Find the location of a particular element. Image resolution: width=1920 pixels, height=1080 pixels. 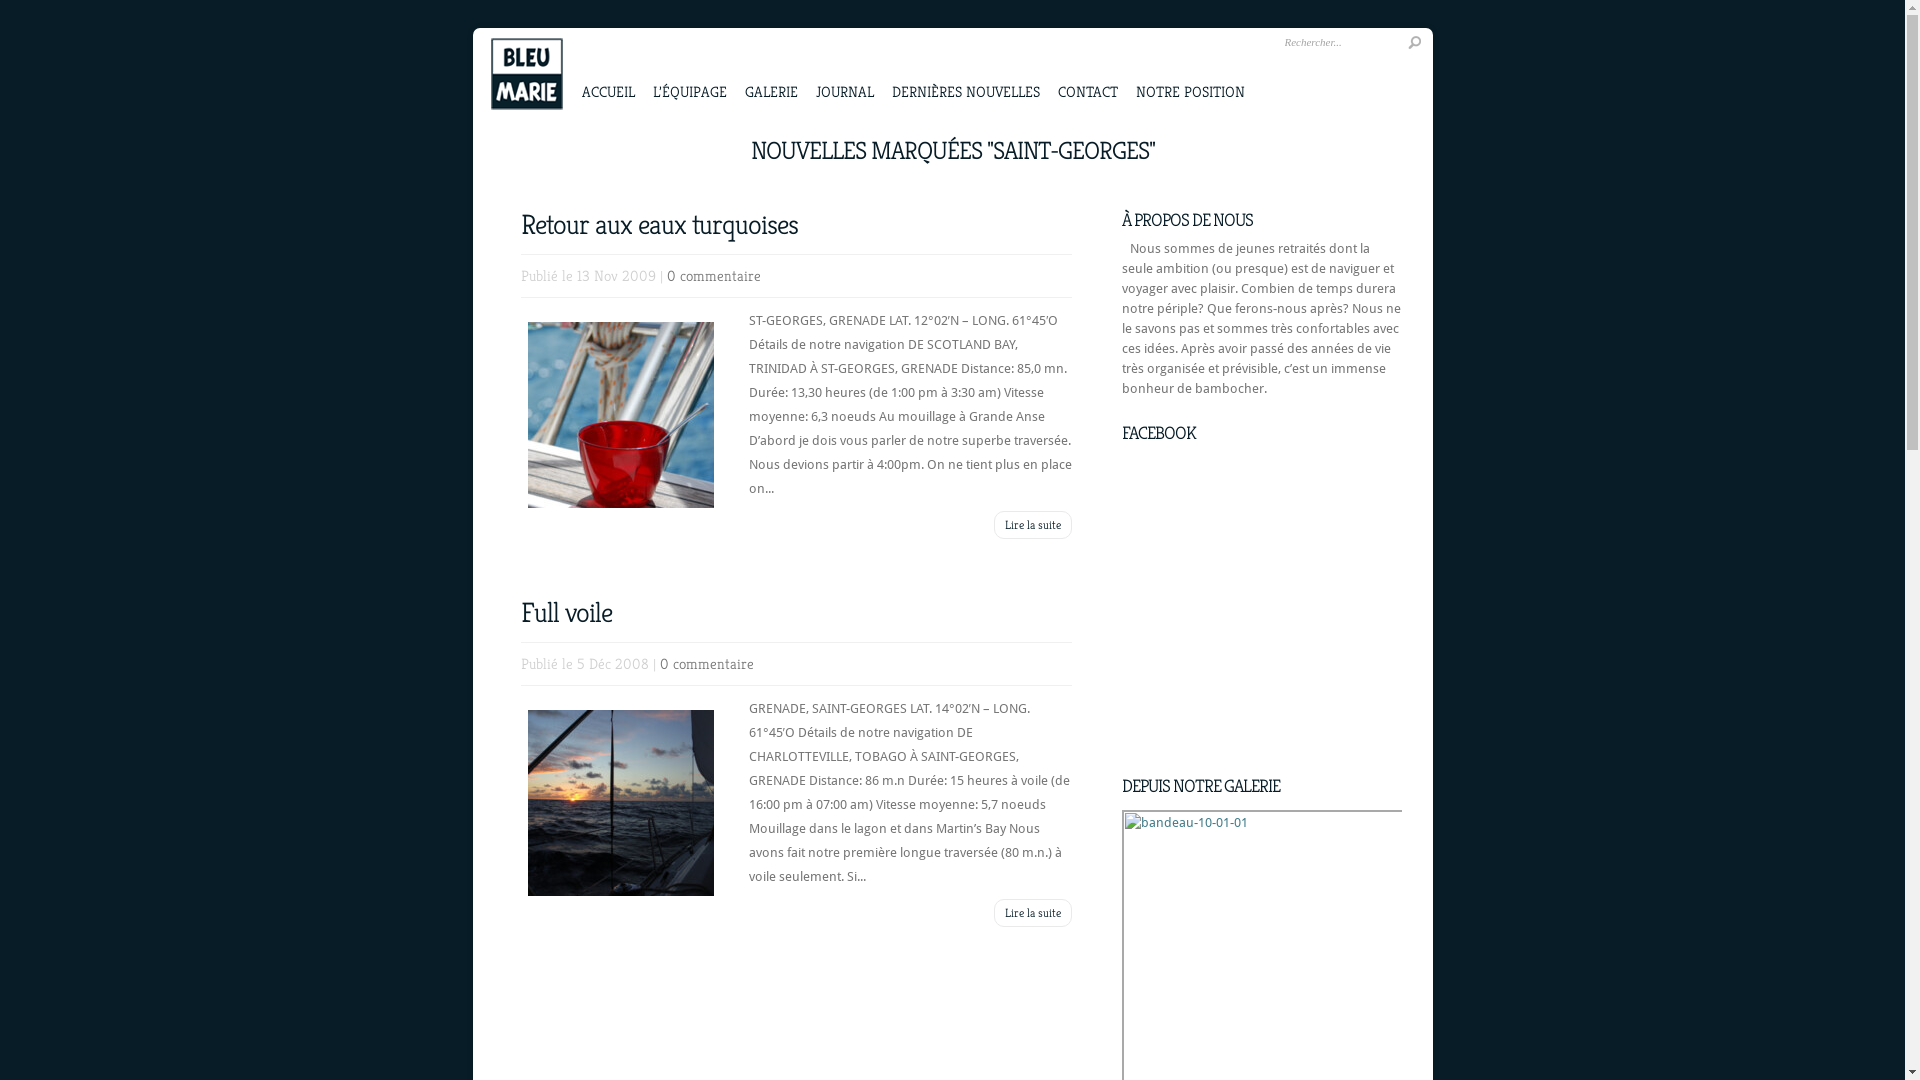

GALERIE is located at coordinates (770, 70).